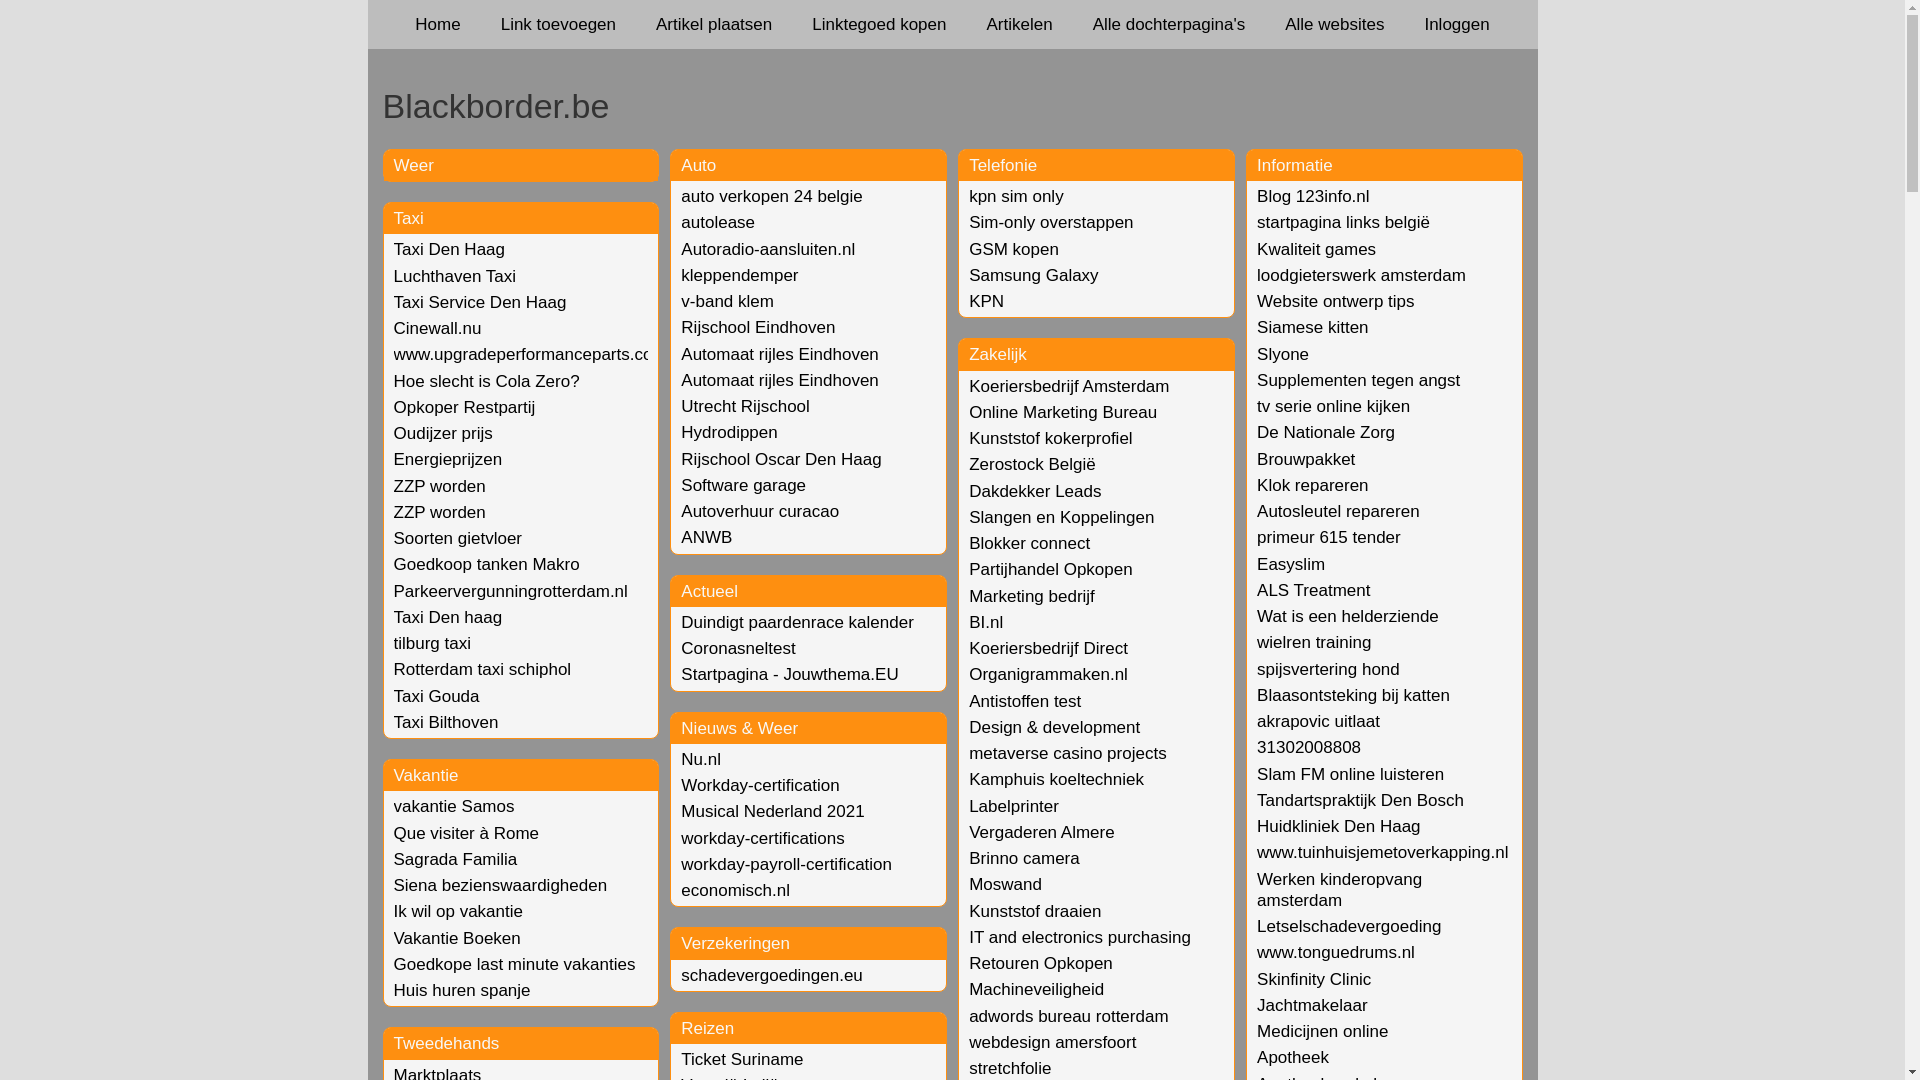 The image size is (1920, 1080). What do you see at coordinates (744, 486) in the screenshot?
I see `Software garage` at bounding box center [744, 486].